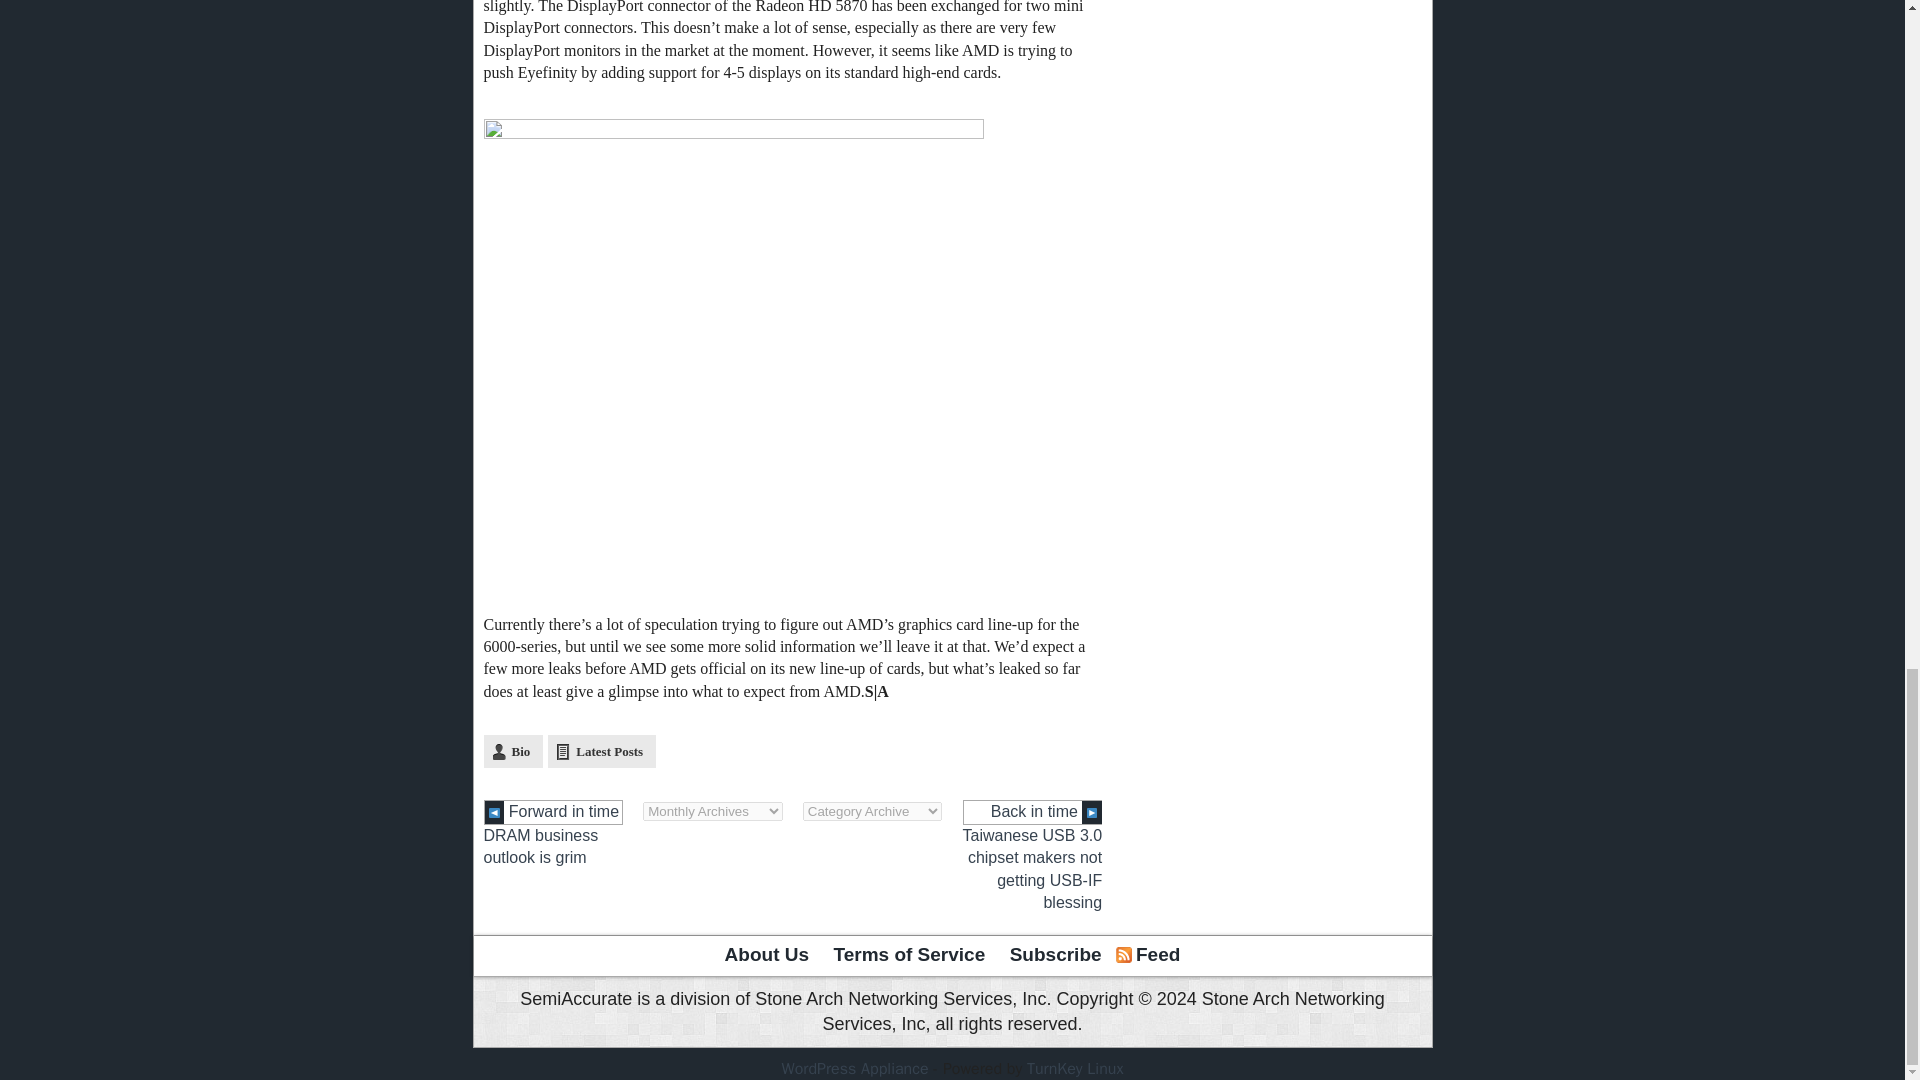  What do you see at coordinates (1032, 869) in the screenshot?
I see `Taiwanese USB 3.0 chipset makers not getting USB-IF blessing` at bounding box center [1032, 869].